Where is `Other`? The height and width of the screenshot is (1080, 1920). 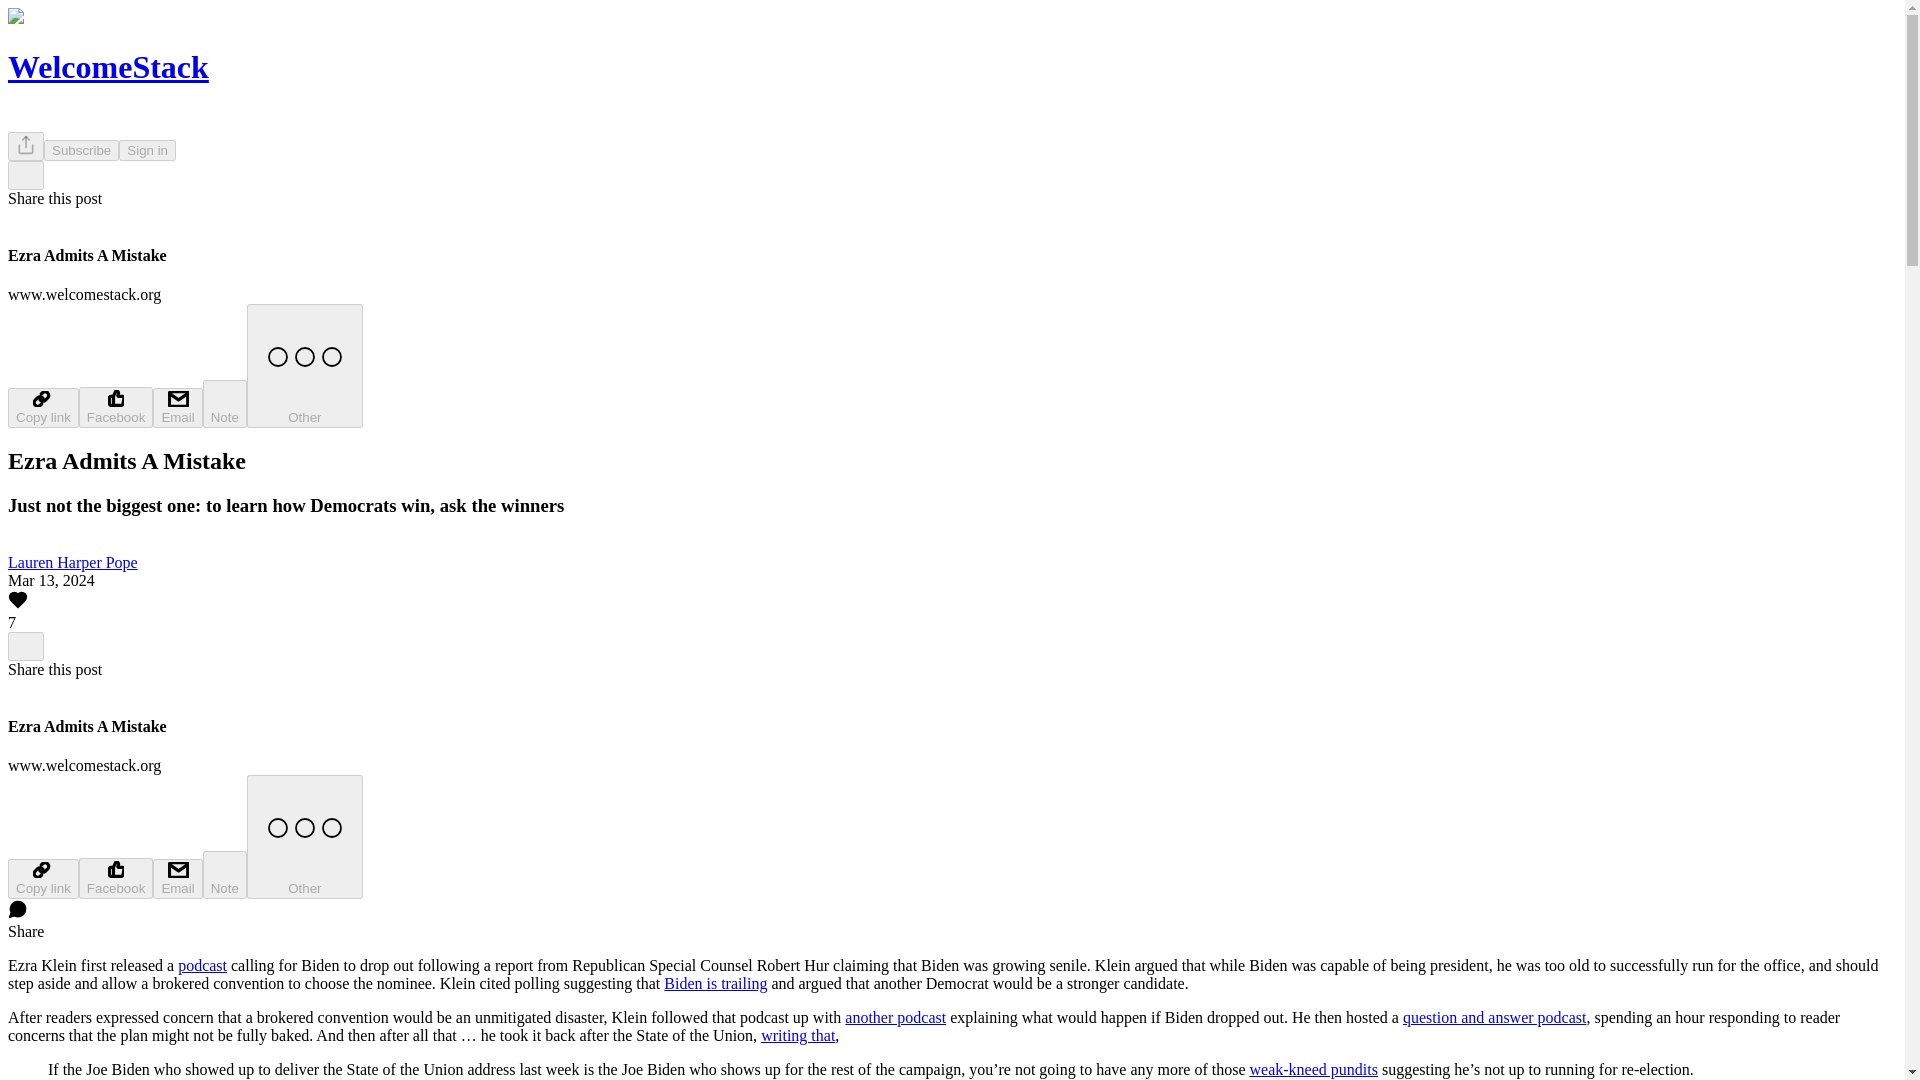
Other is located at coordinates (304, 836).